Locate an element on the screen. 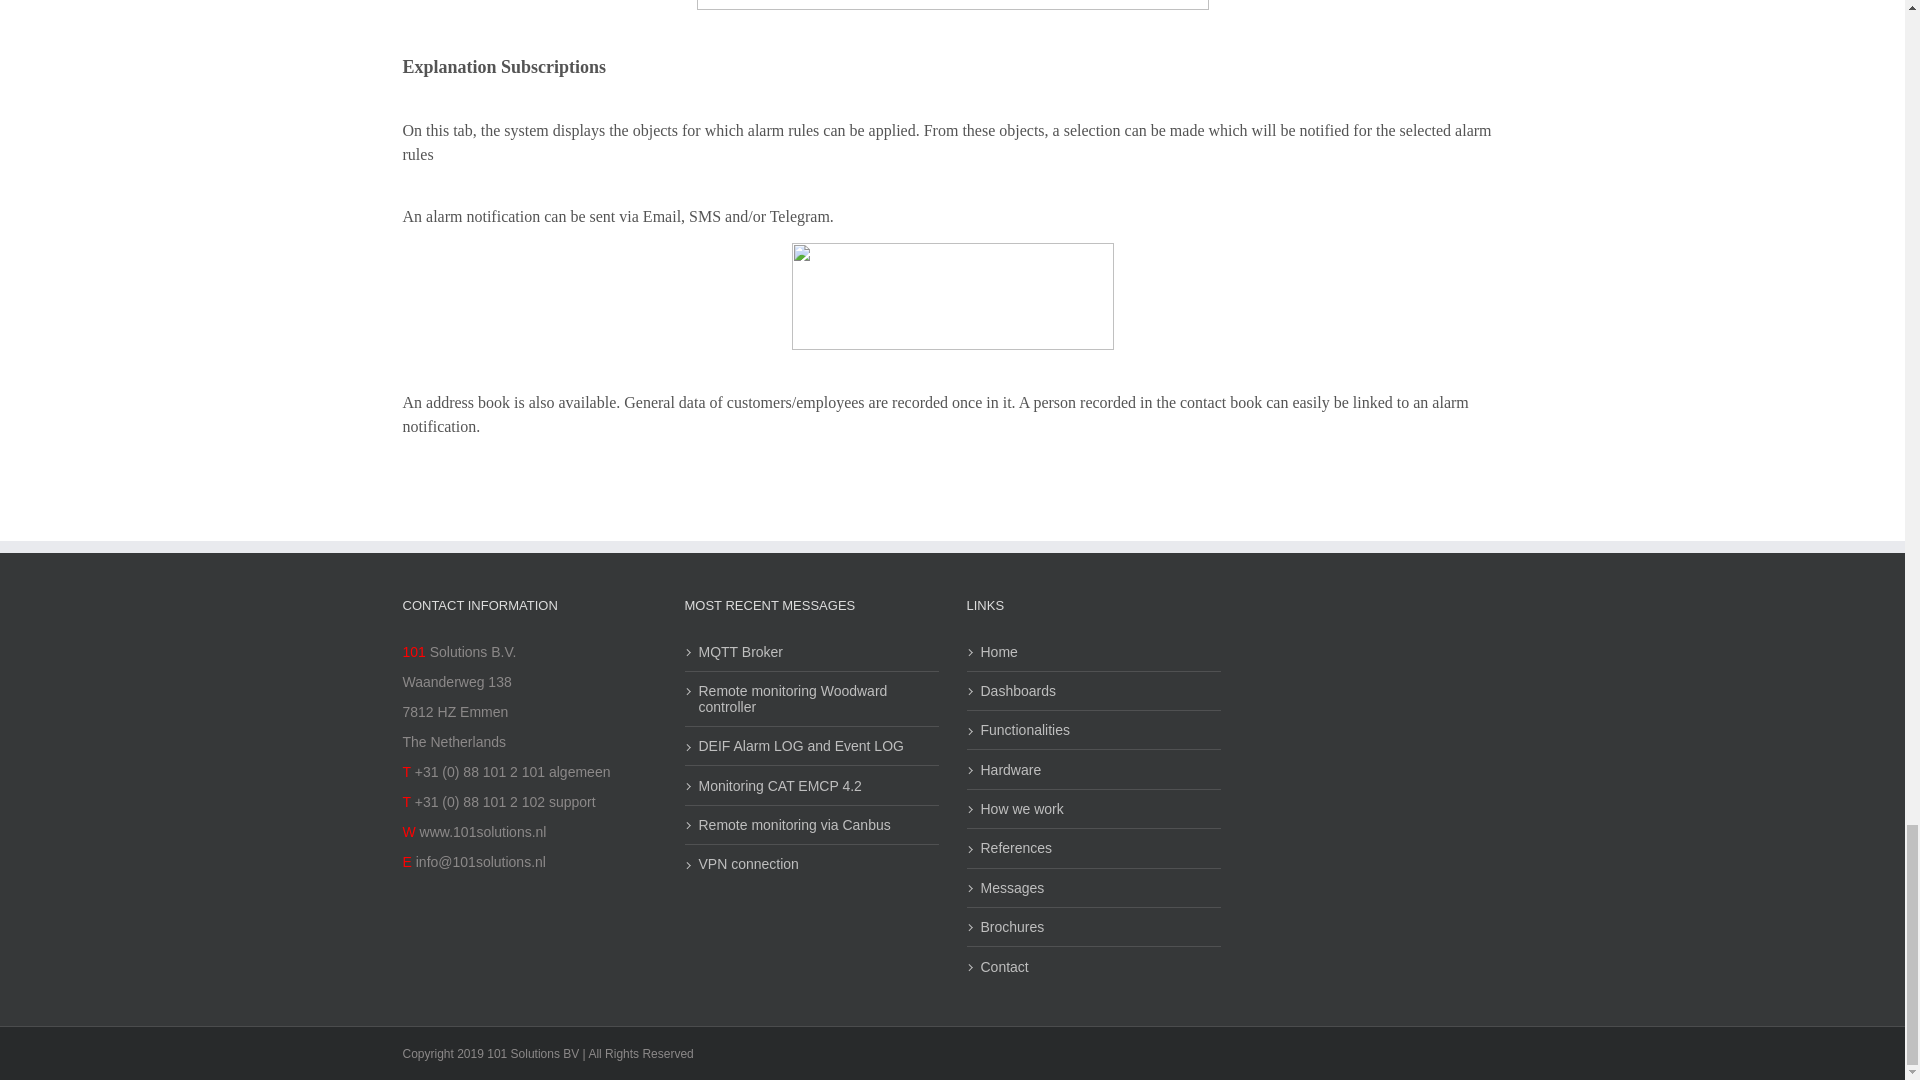  Home is located at coordinates (1092, 650).